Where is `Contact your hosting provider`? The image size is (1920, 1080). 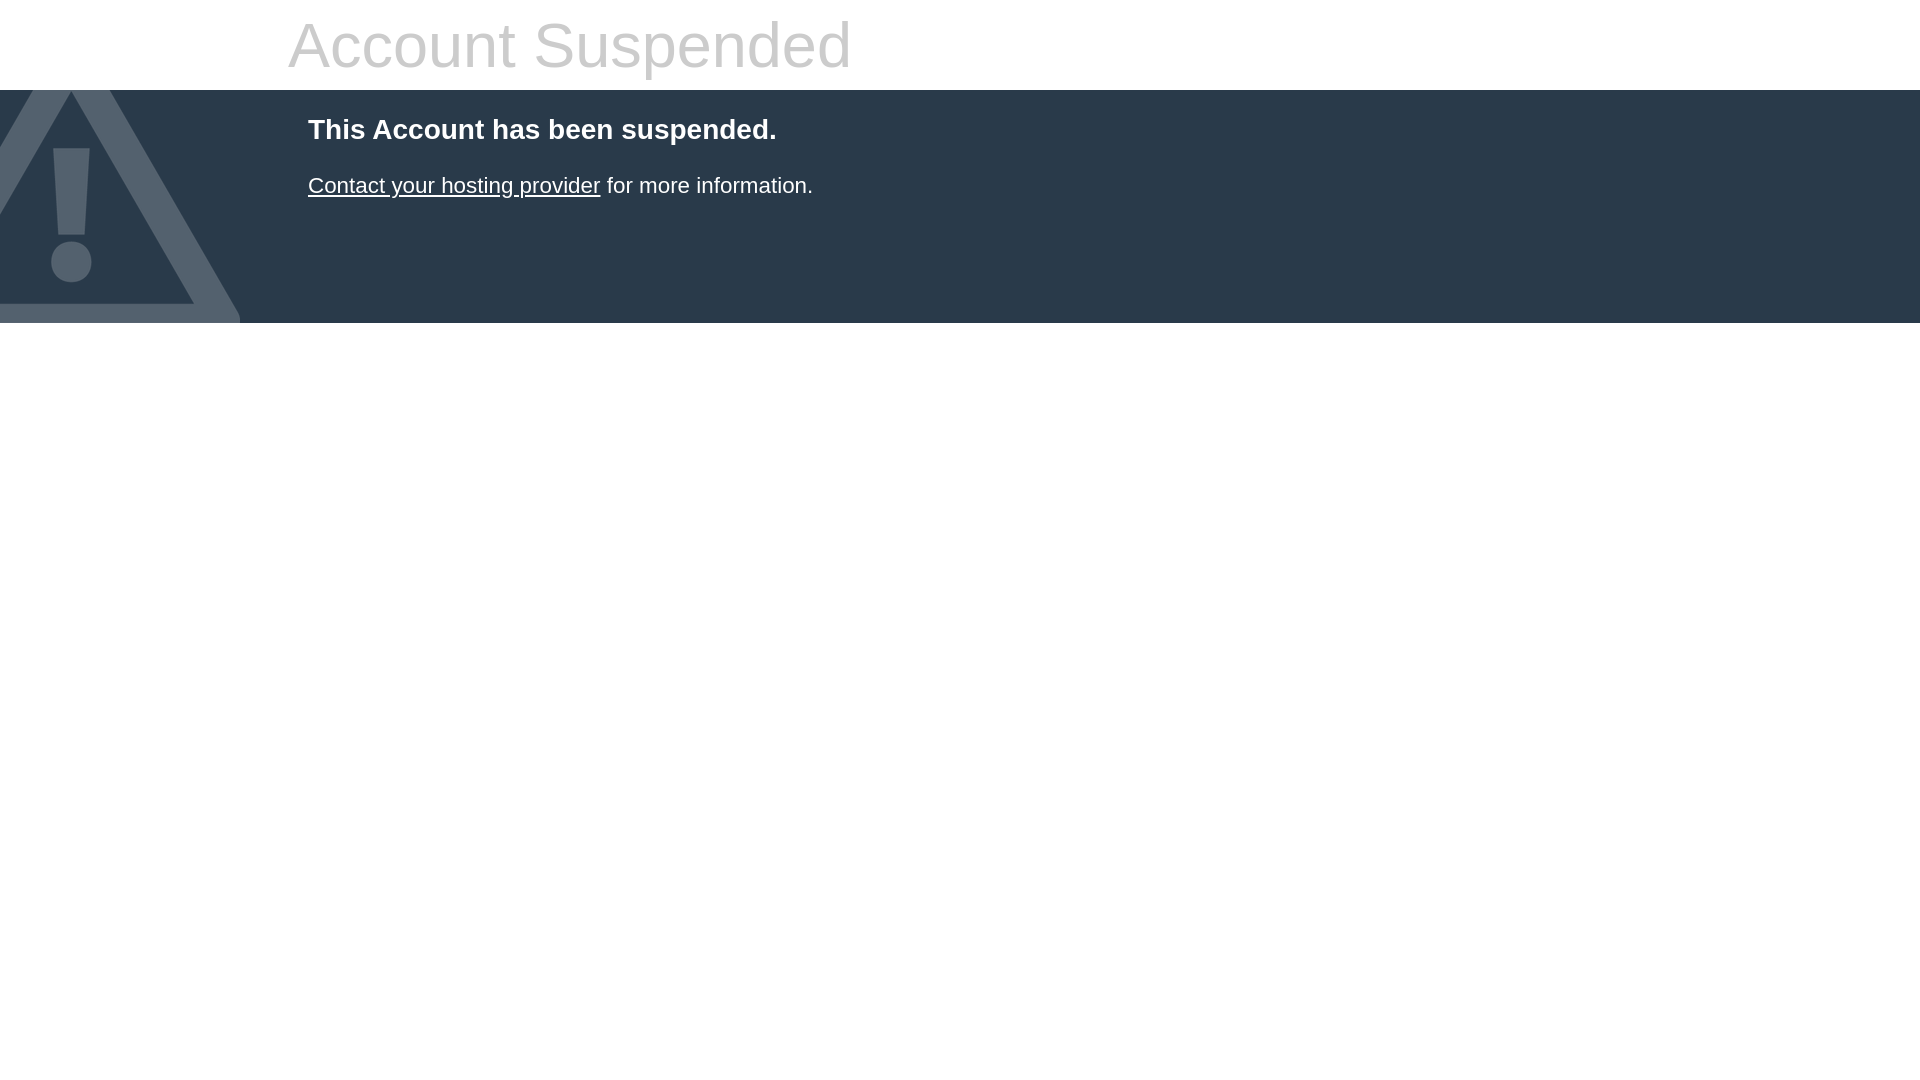 Contact your hosting provider is located at coordinates (454, 186).